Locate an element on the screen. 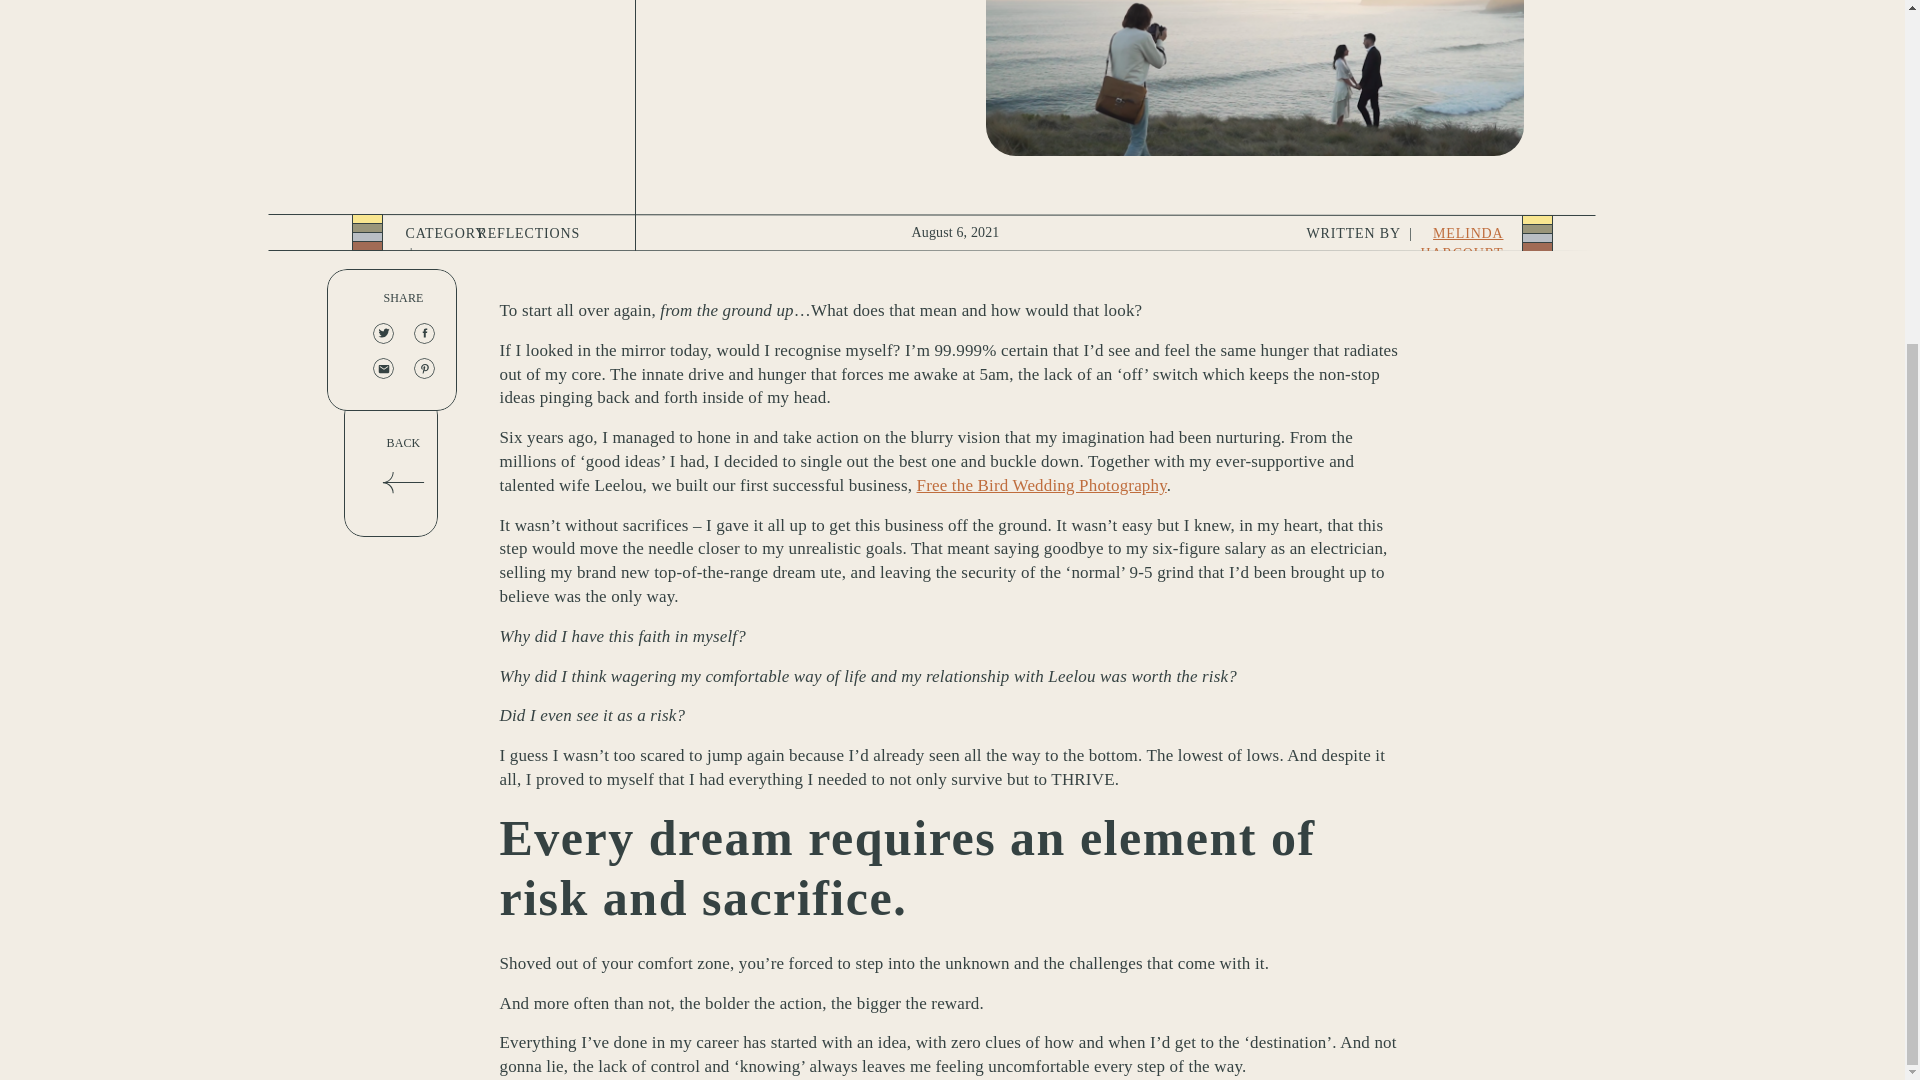 Image resolution: width=1920 pixels, height=1080 pixels. Free the Bird Wedding Photography is located at coordinates (1042, 485).